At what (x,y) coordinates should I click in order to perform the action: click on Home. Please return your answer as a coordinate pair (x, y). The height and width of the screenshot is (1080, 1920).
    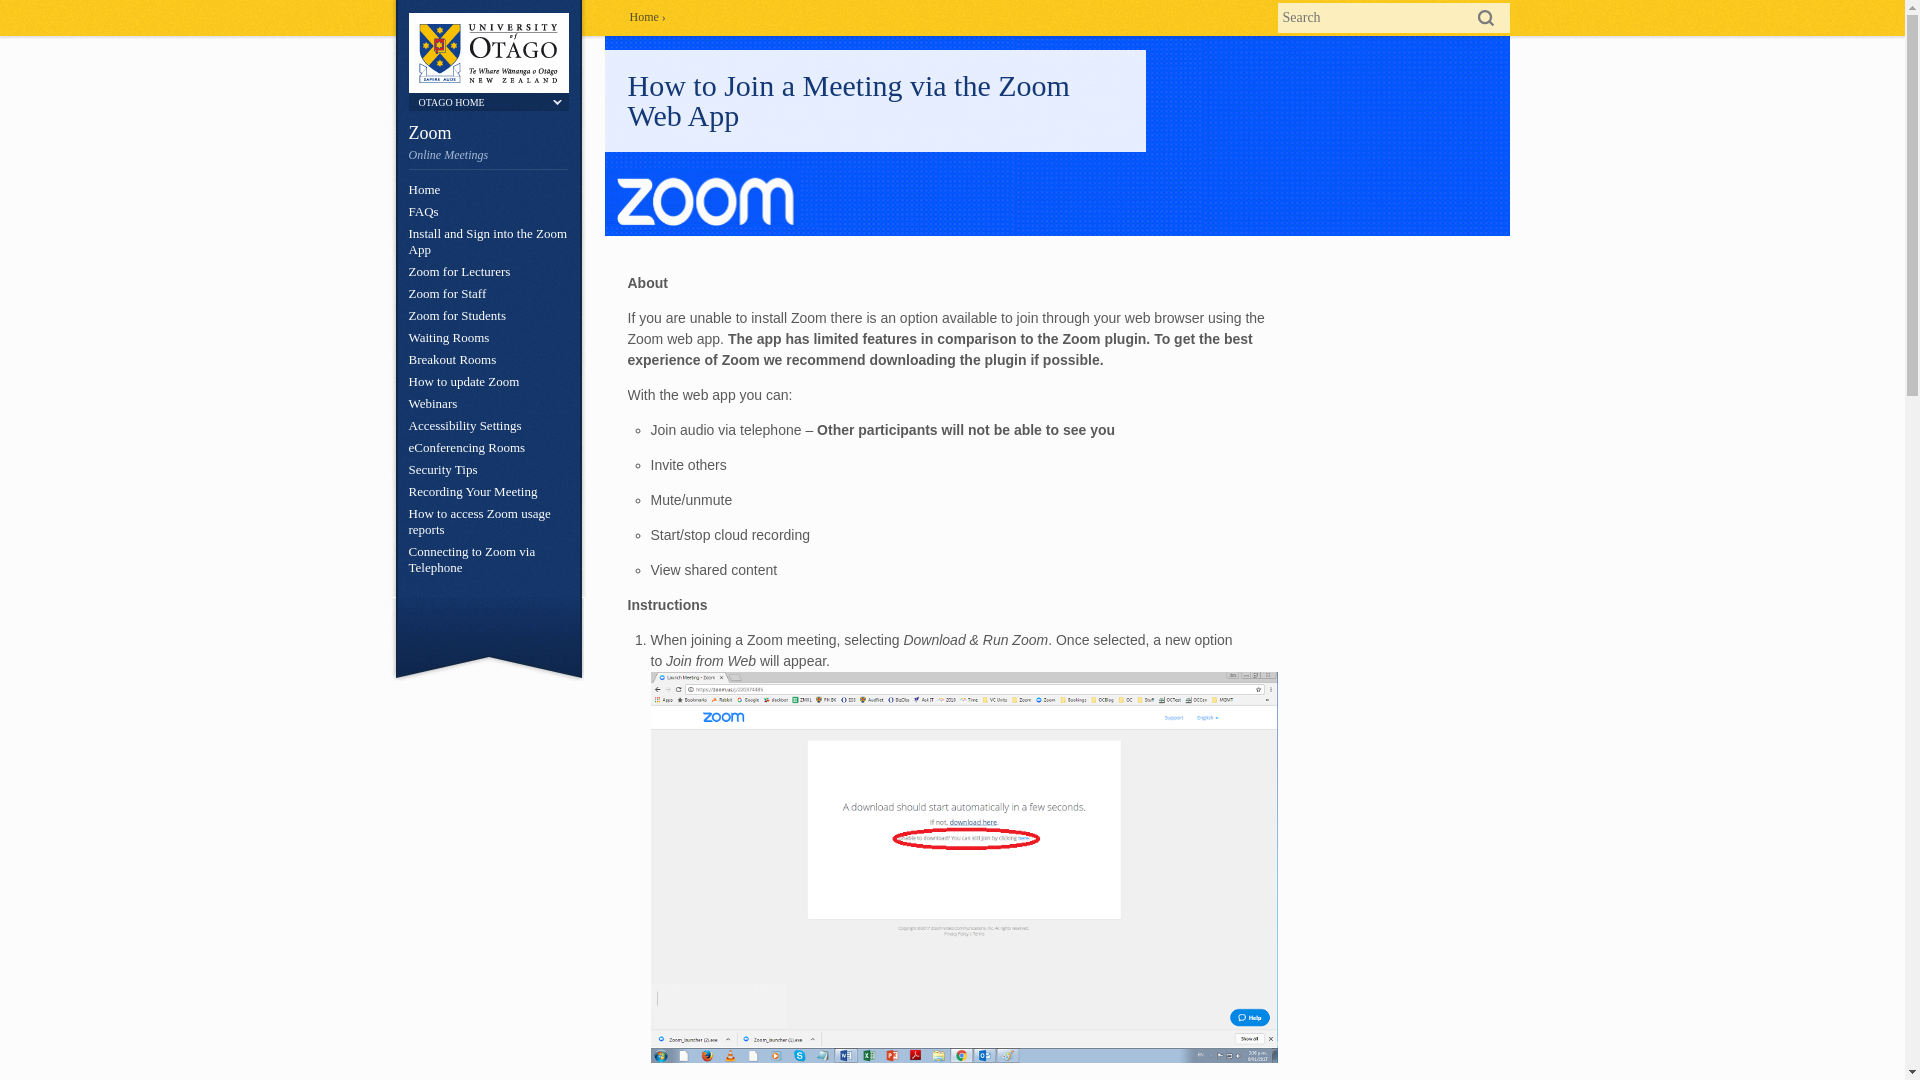
    Looking at the image, I should click on (423, 189).